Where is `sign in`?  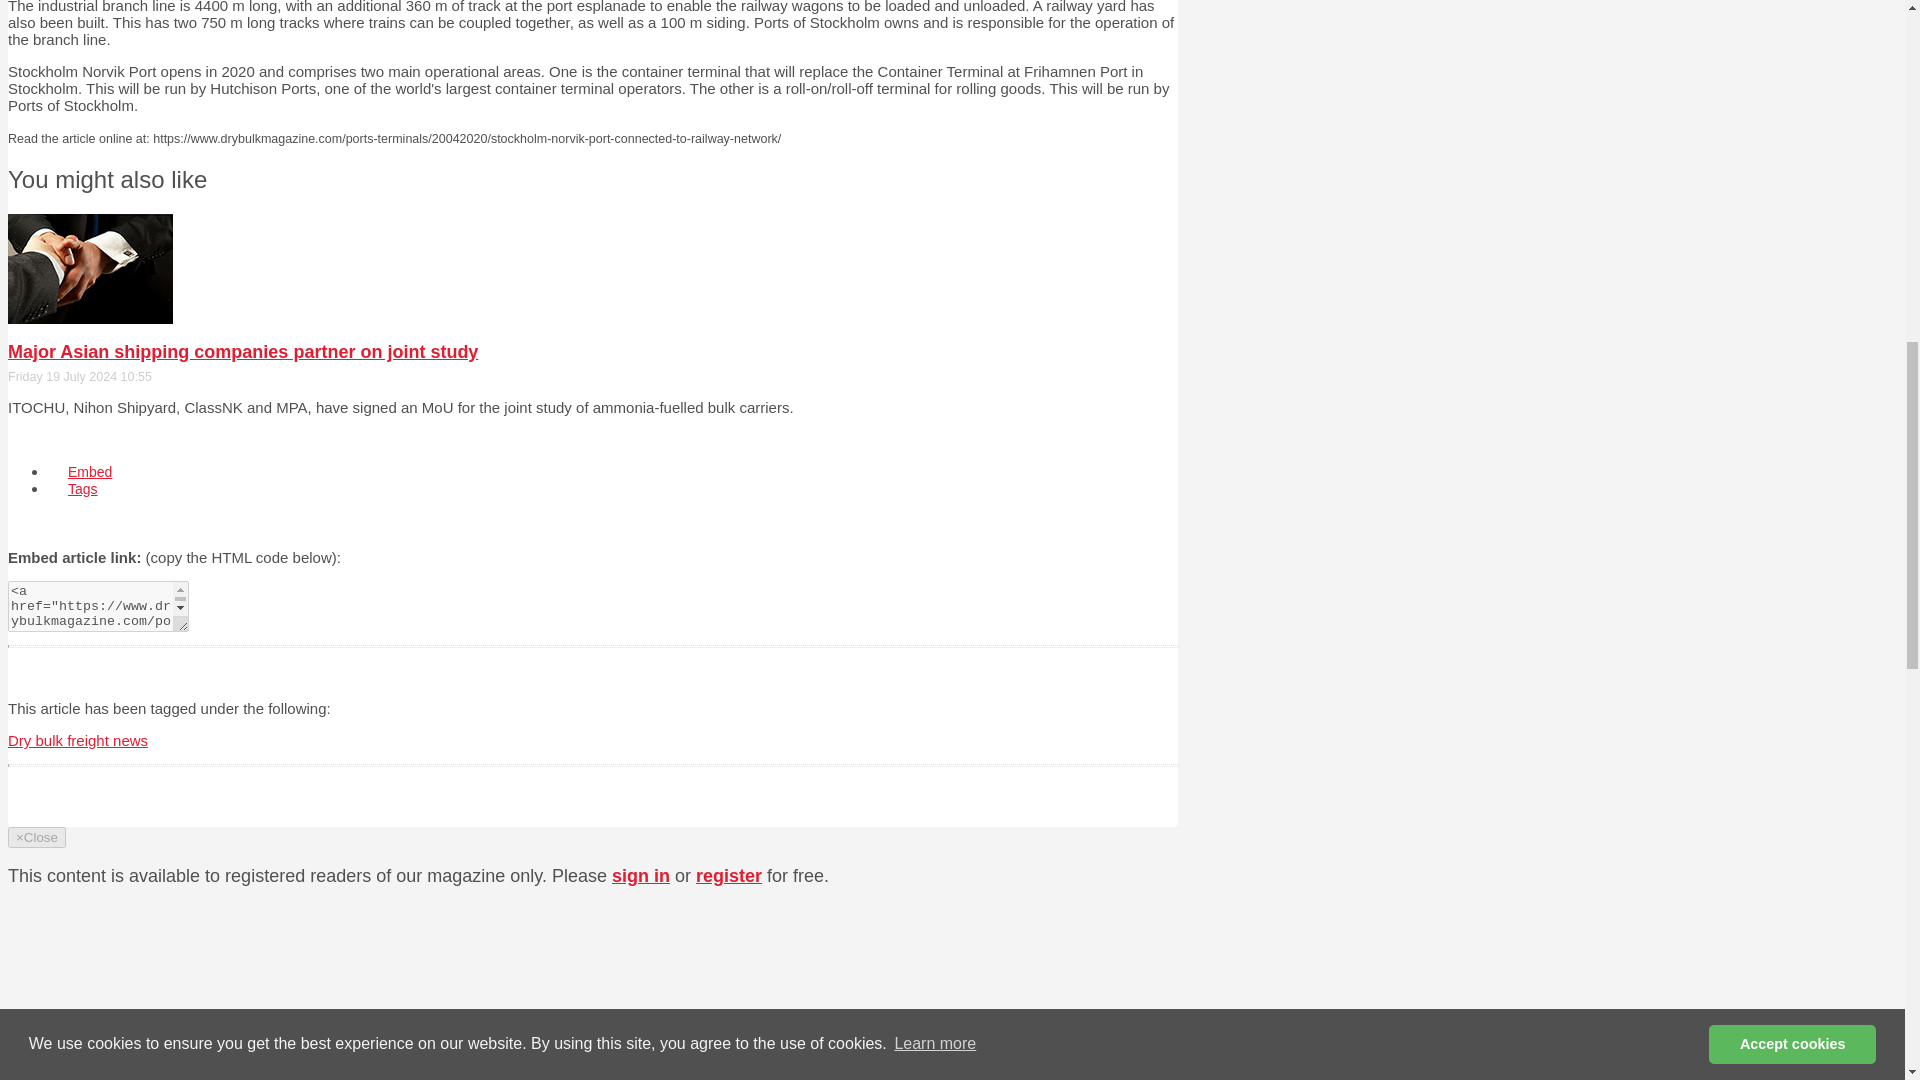
sign in is located at coordinates (641, 876).